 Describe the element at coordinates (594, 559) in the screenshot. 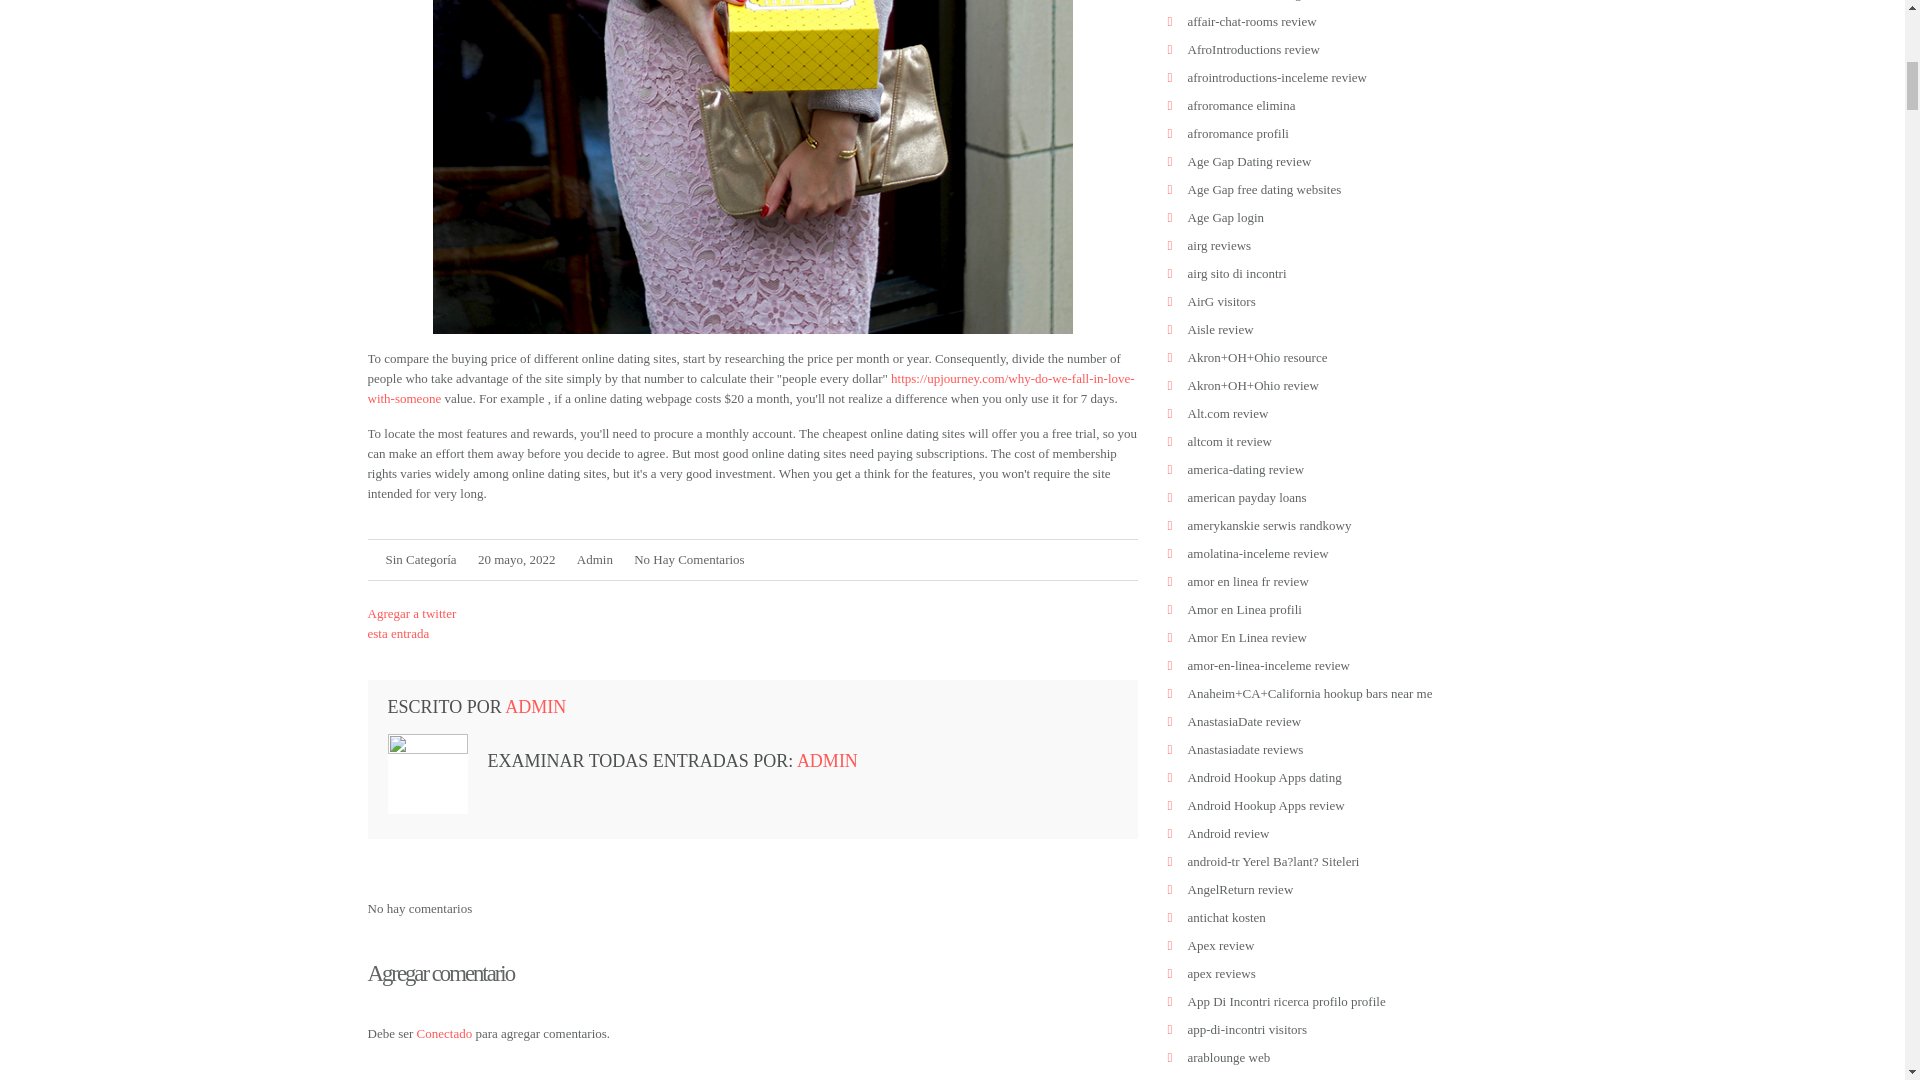

I see `Admin` at that location.